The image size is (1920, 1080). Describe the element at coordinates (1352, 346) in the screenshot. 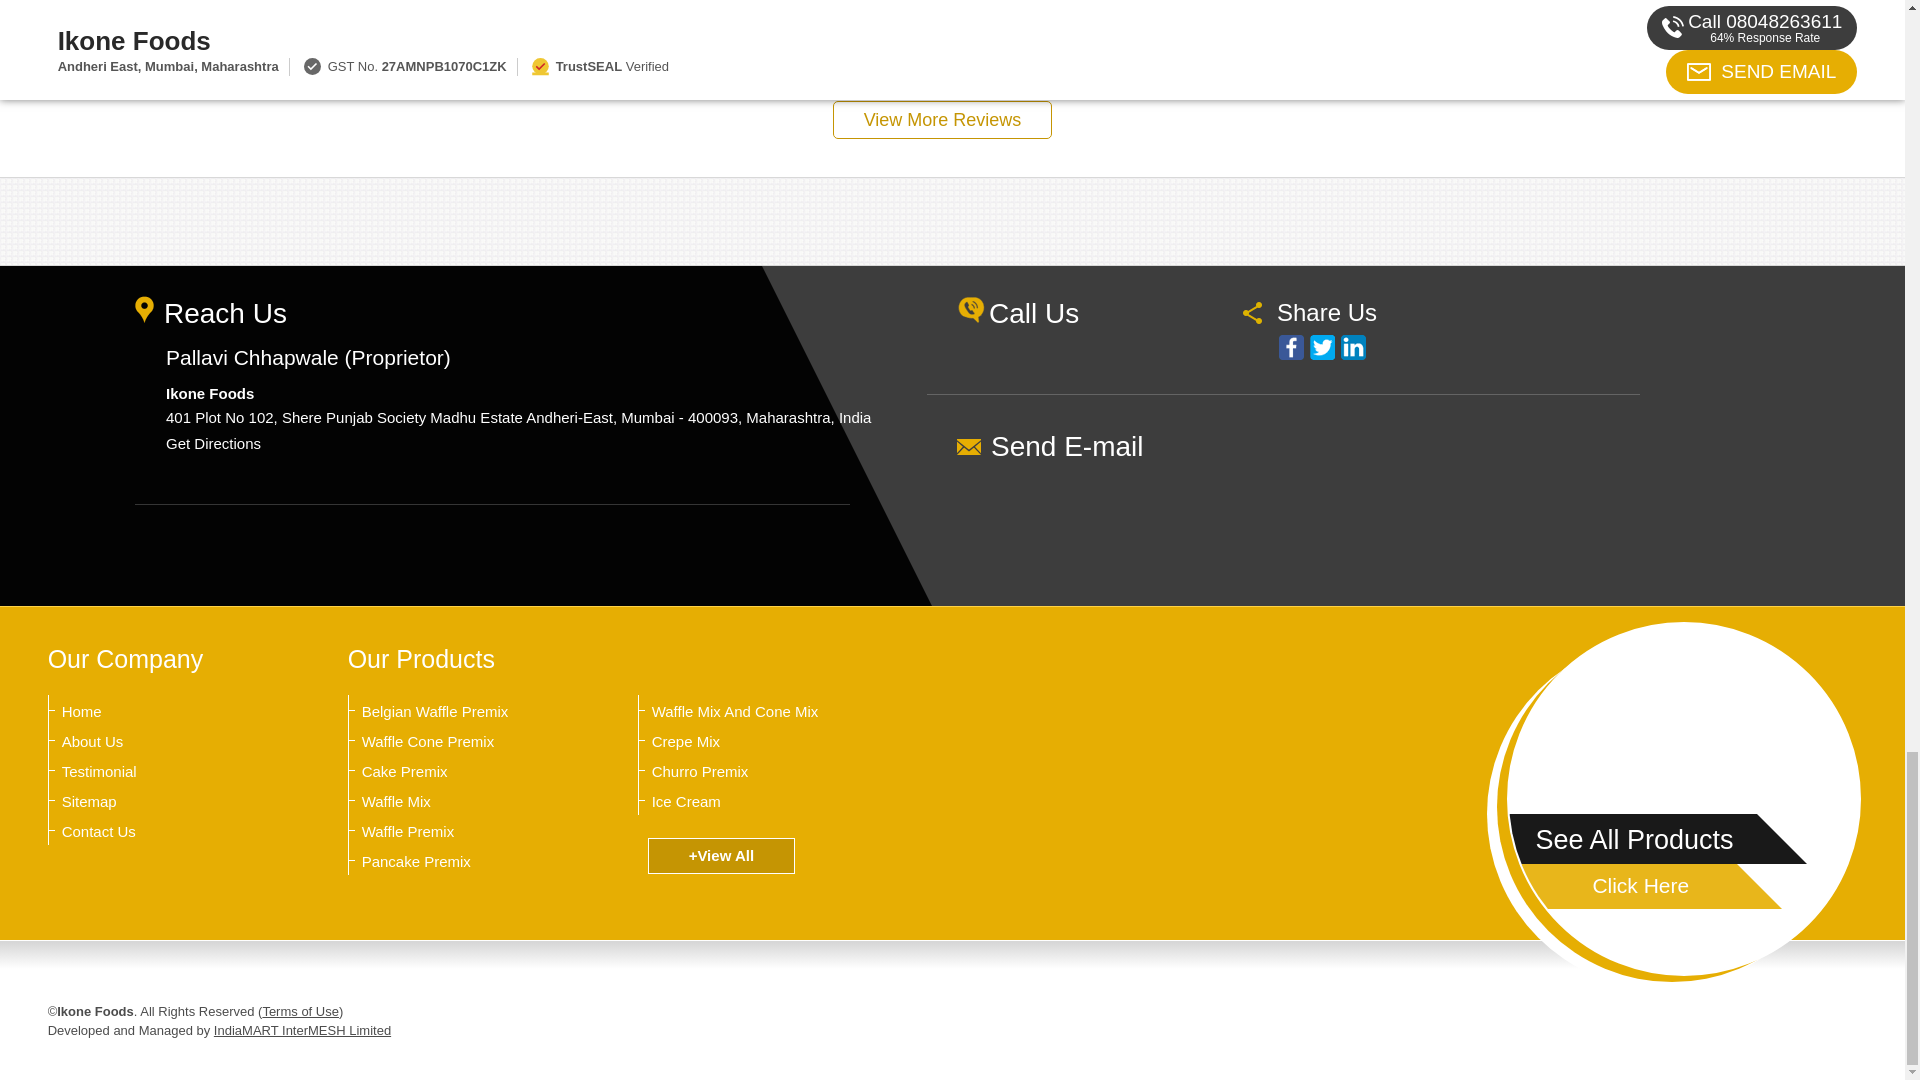

I see `LinkedIn` at that location.